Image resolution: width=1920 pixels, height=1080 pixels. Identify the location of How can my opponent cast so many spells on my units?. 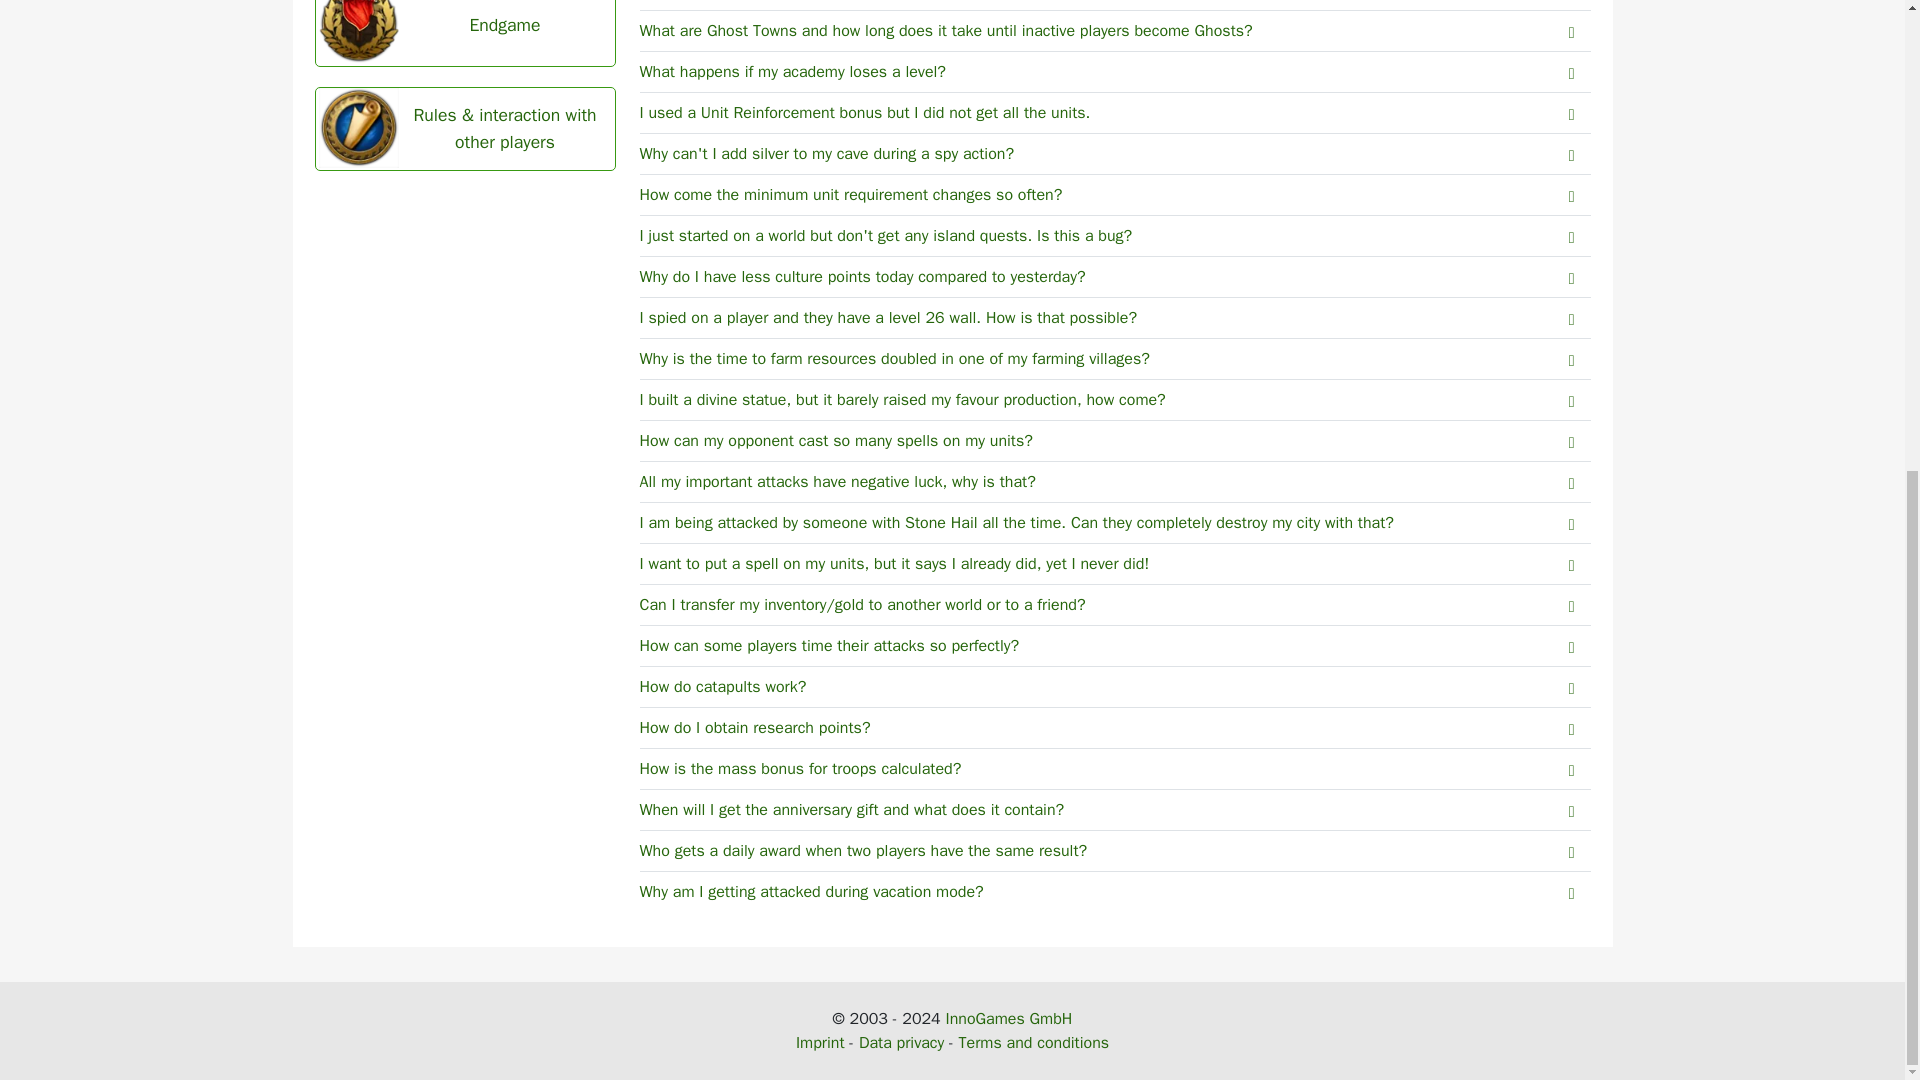
(1115, 442).